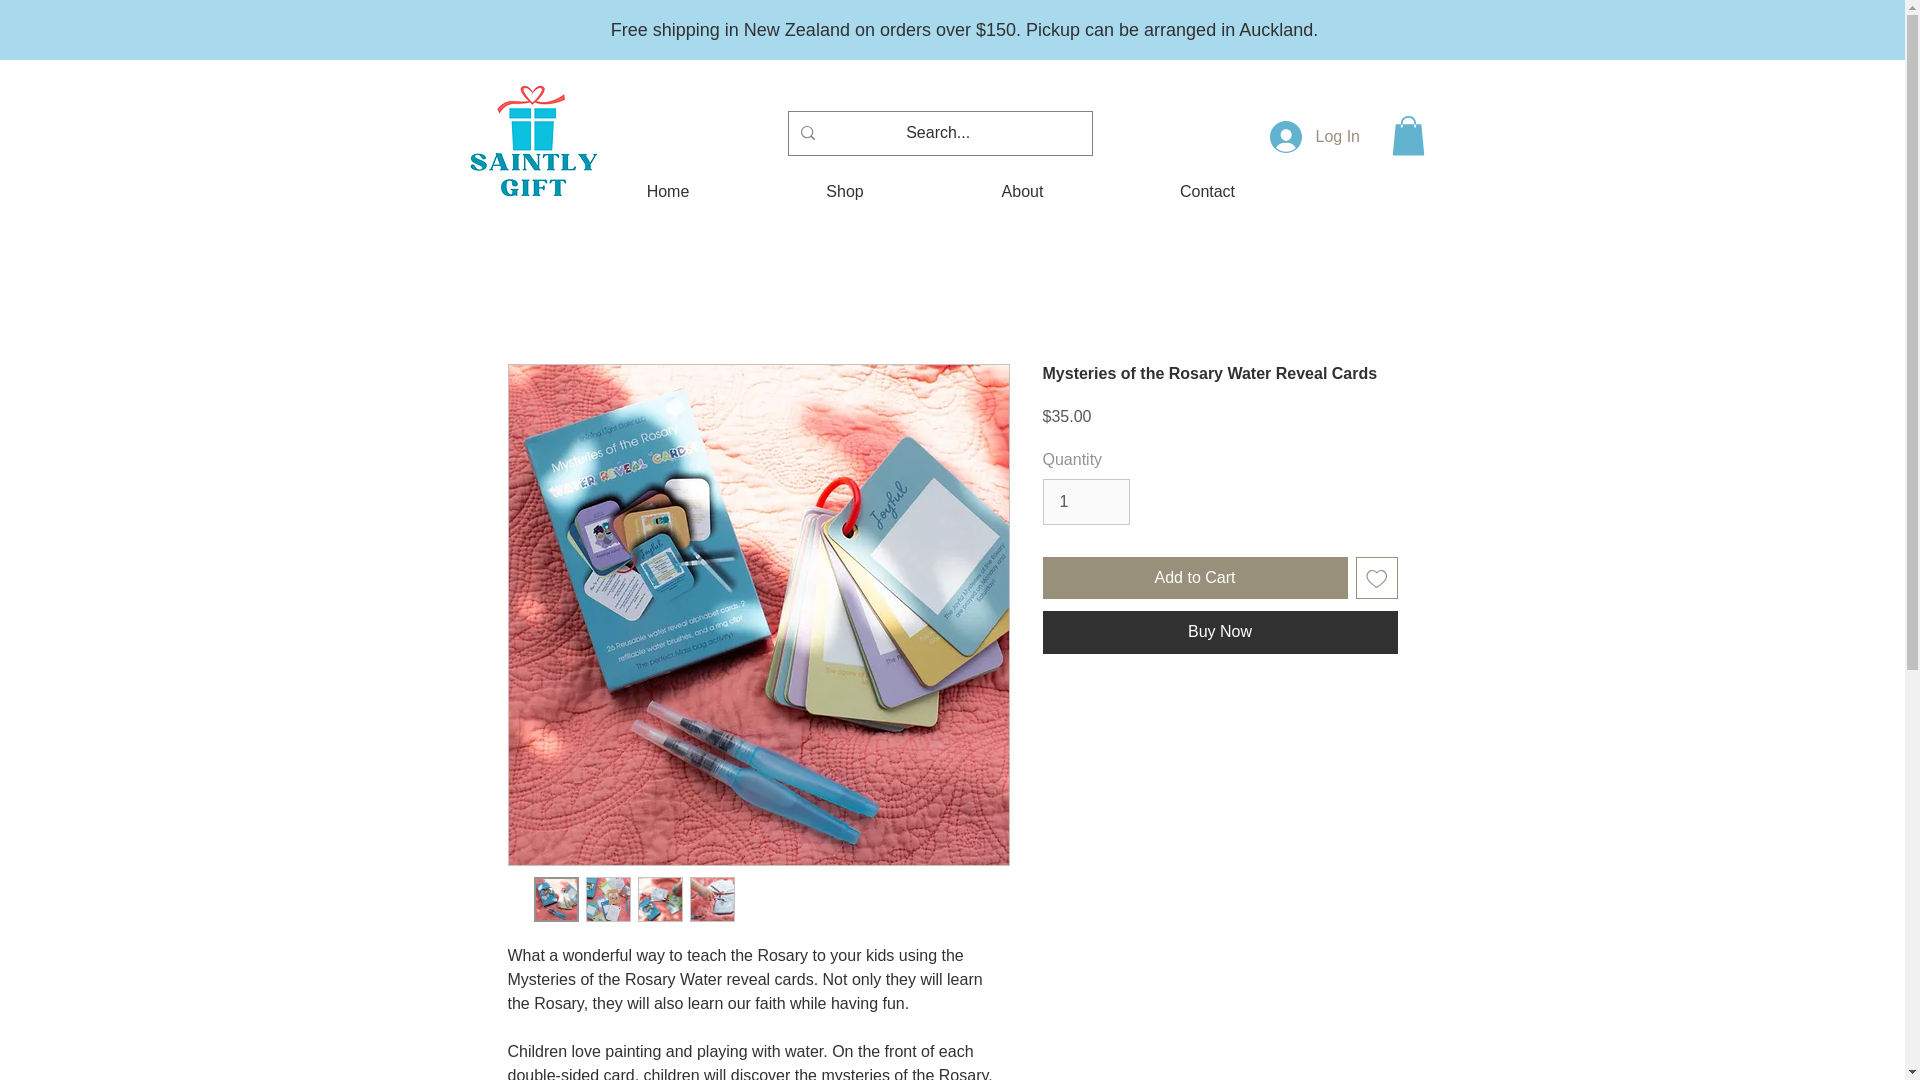  What do you see at coordinates (1206, 192) in the screenshot?
I see `Contact` at bounding box center [1206, 192].